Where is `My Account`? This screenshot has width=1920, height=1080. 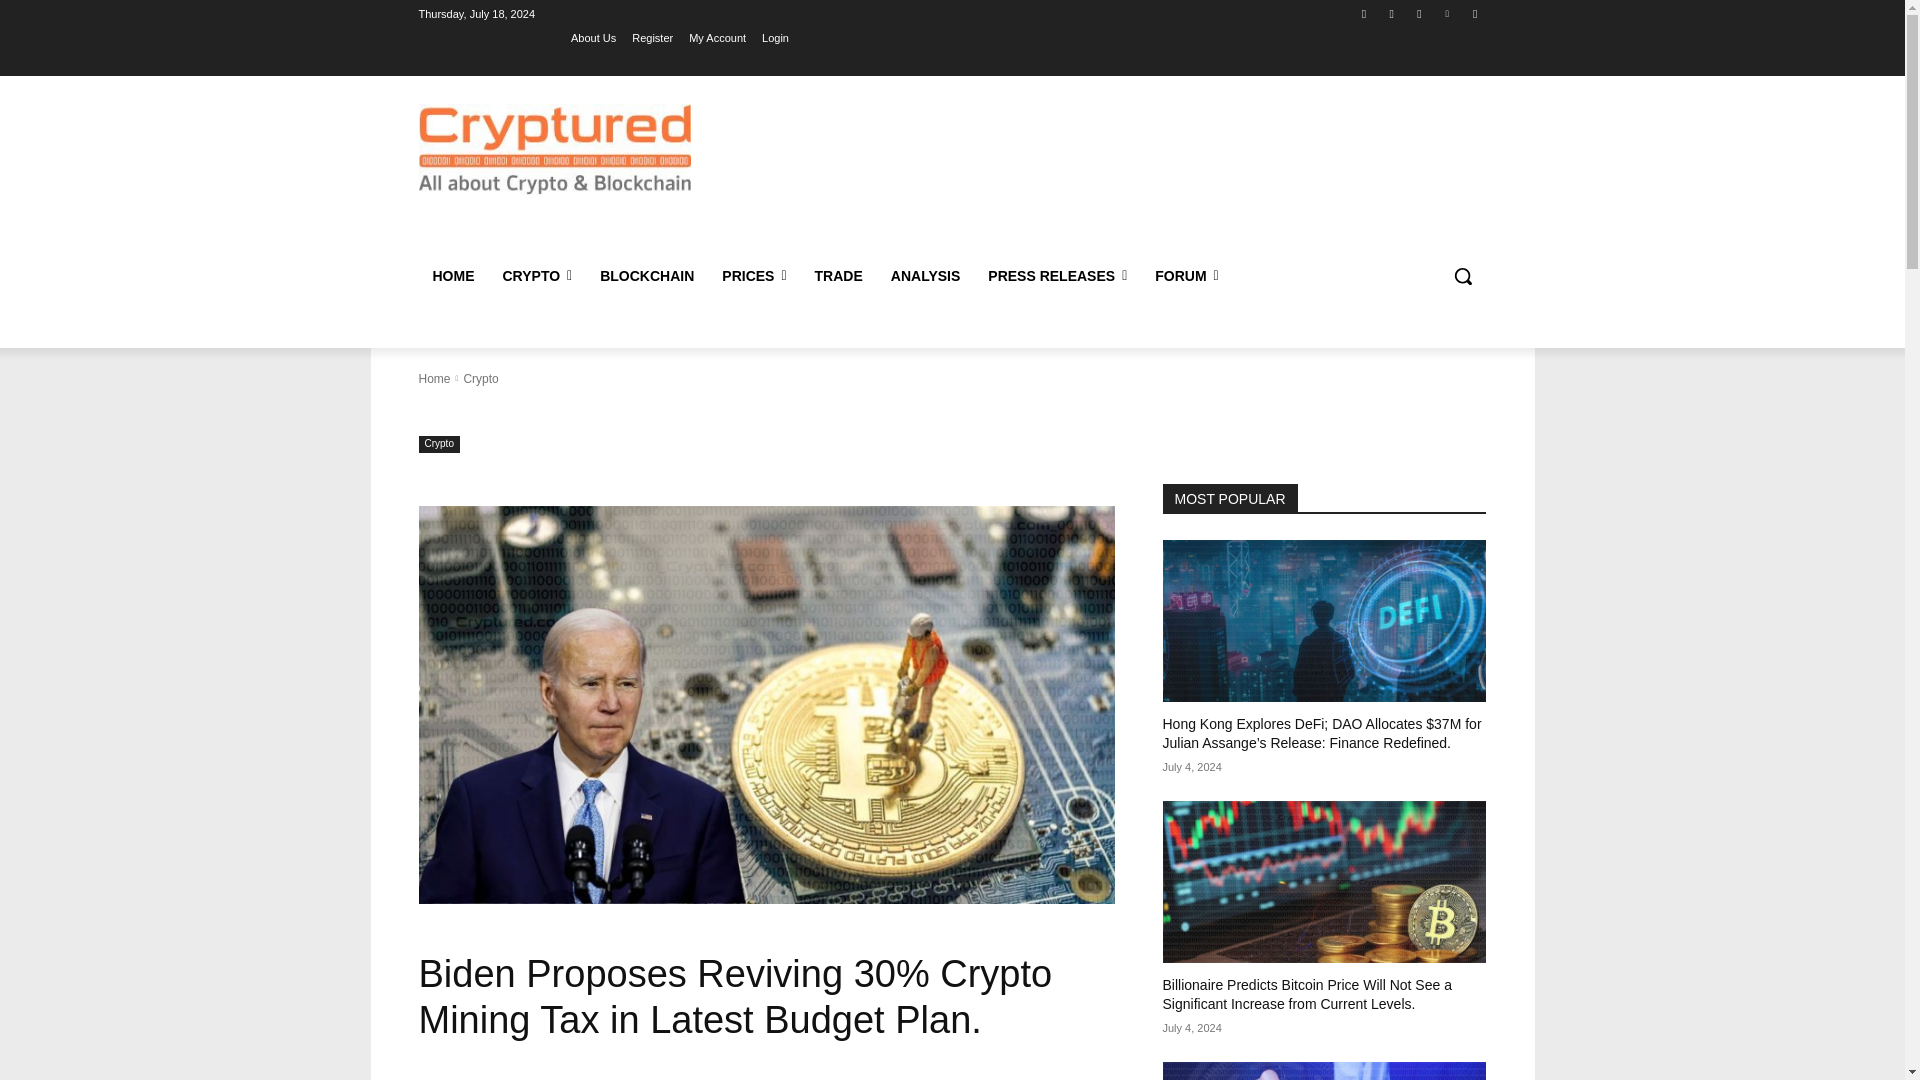 My Account is located at coordinates (718, 37).